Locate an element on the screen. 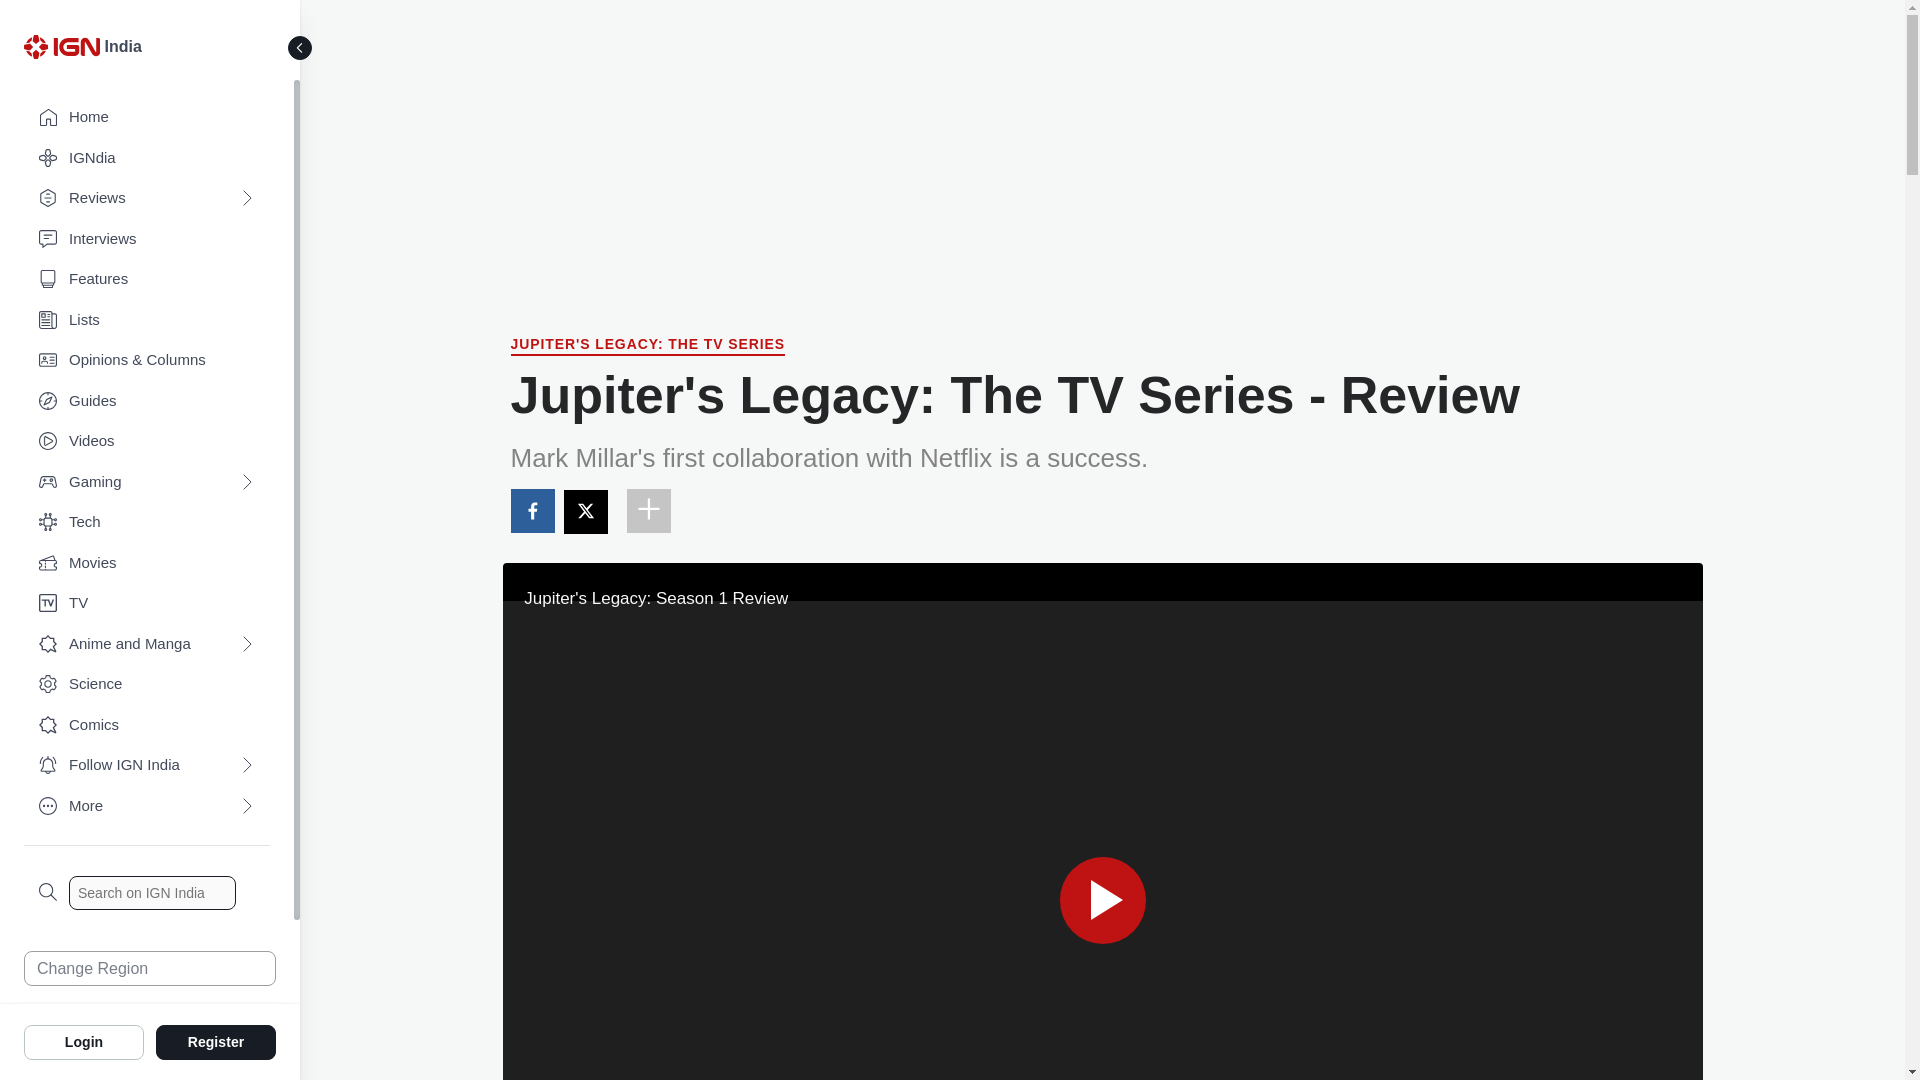  Tech is located at coordinates (146, 522).